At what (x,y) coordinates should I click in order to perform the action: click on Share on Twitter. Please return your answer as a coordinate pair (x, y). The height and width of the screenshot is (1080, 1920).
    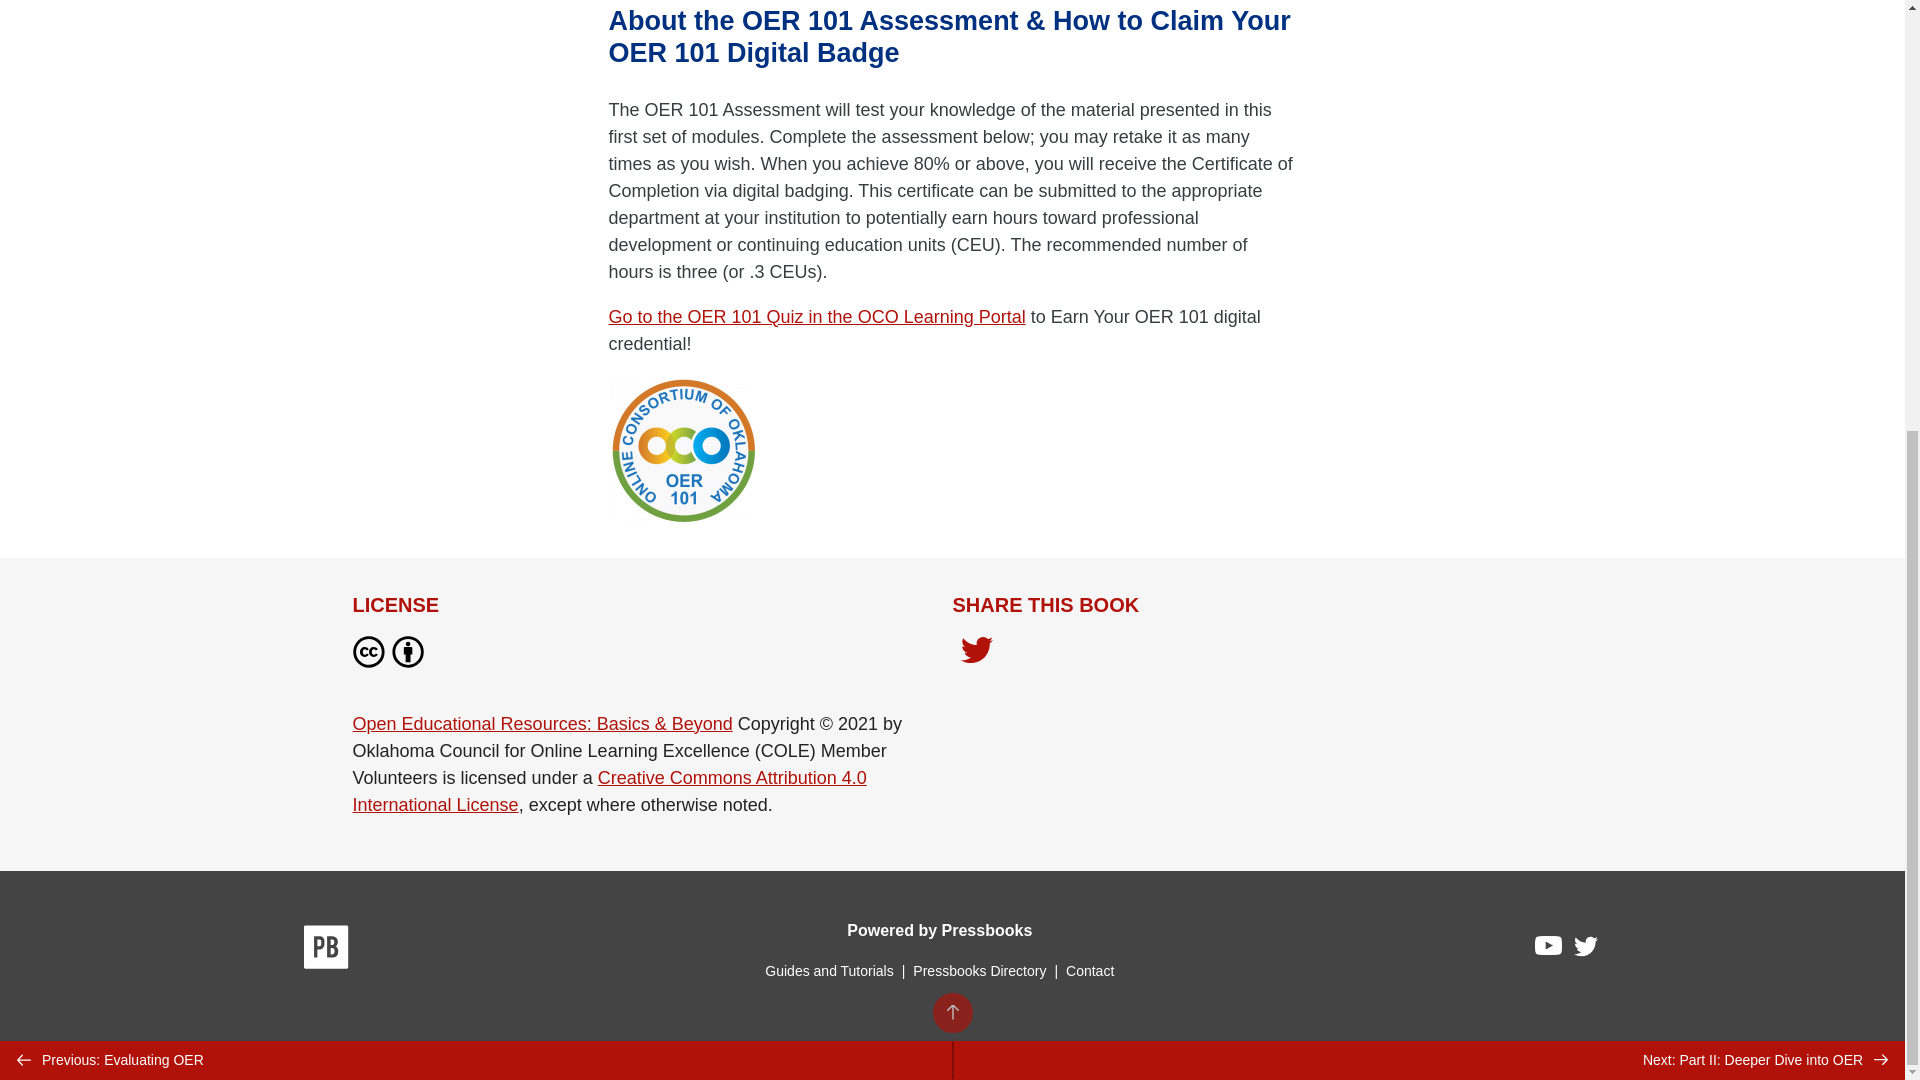
    Looking at the image, I should click on (976, 656).